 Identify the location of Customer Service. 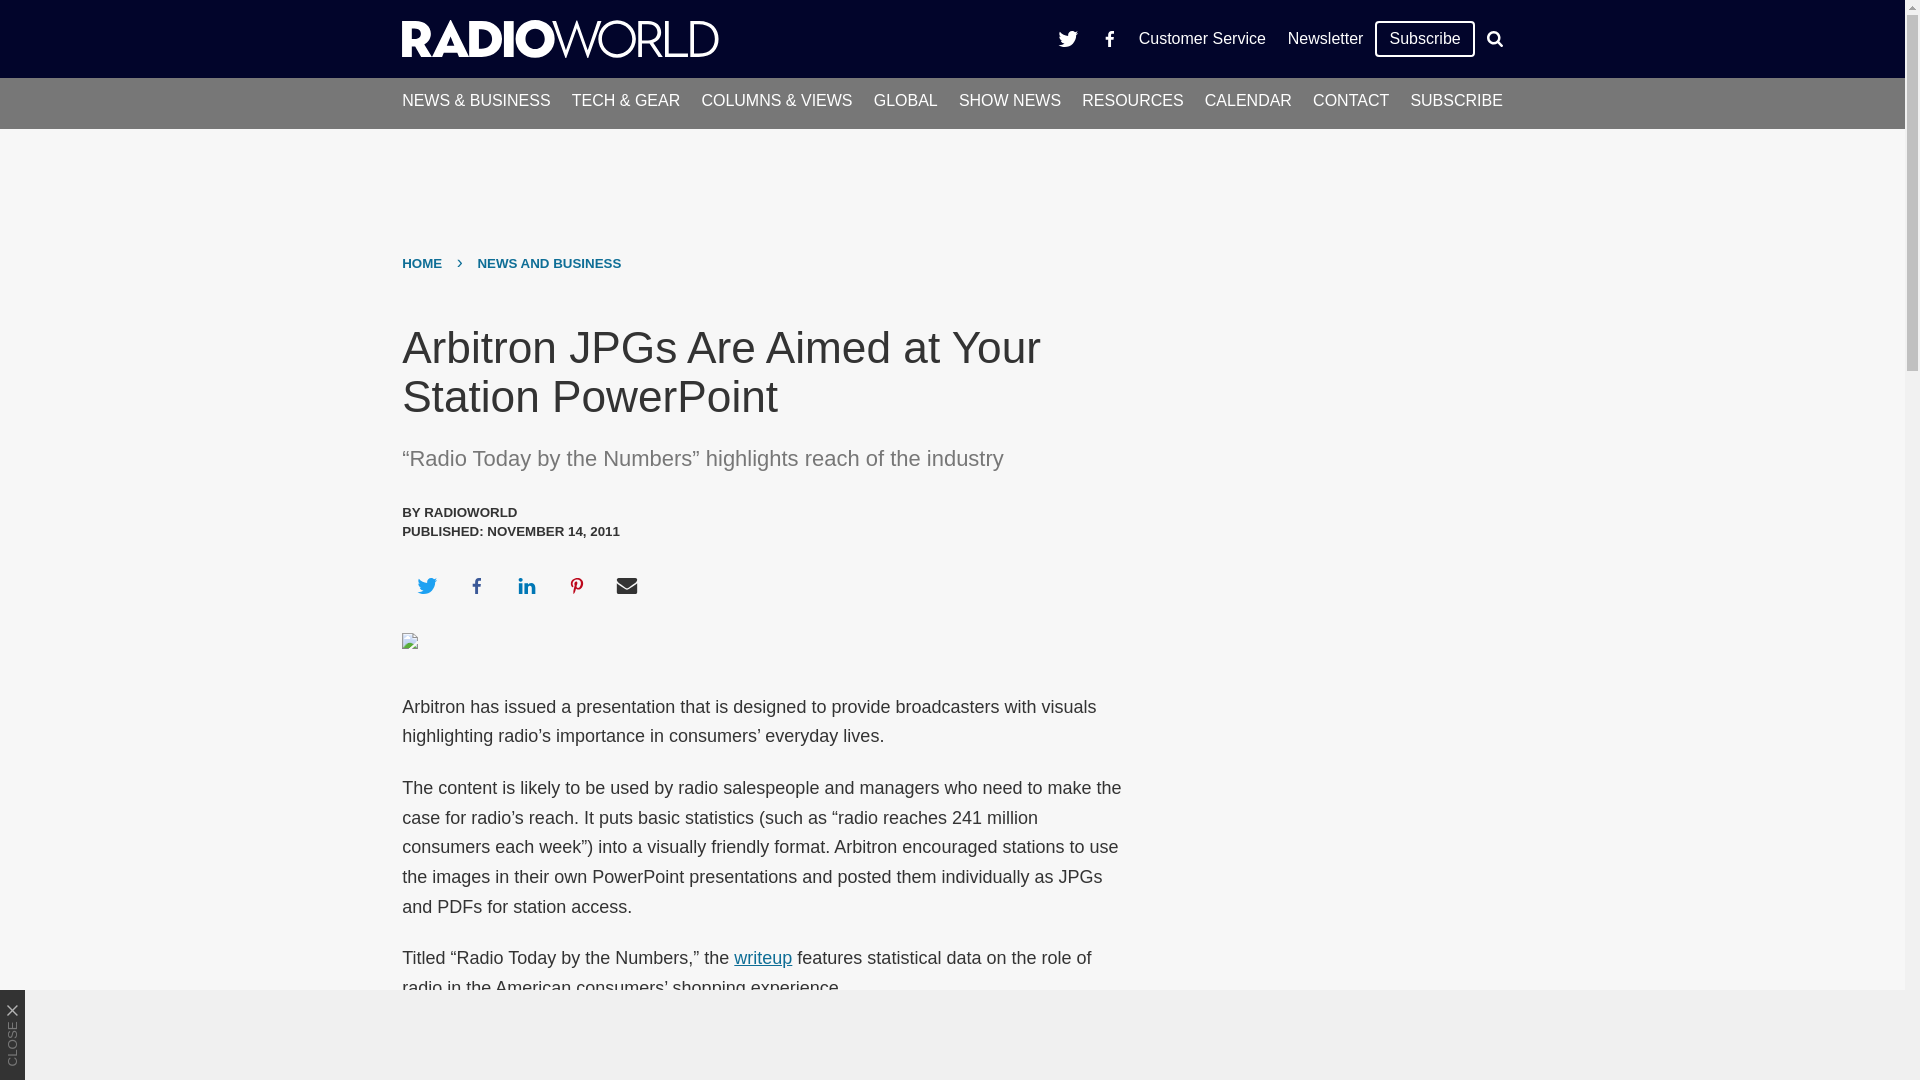
(1202, 38).